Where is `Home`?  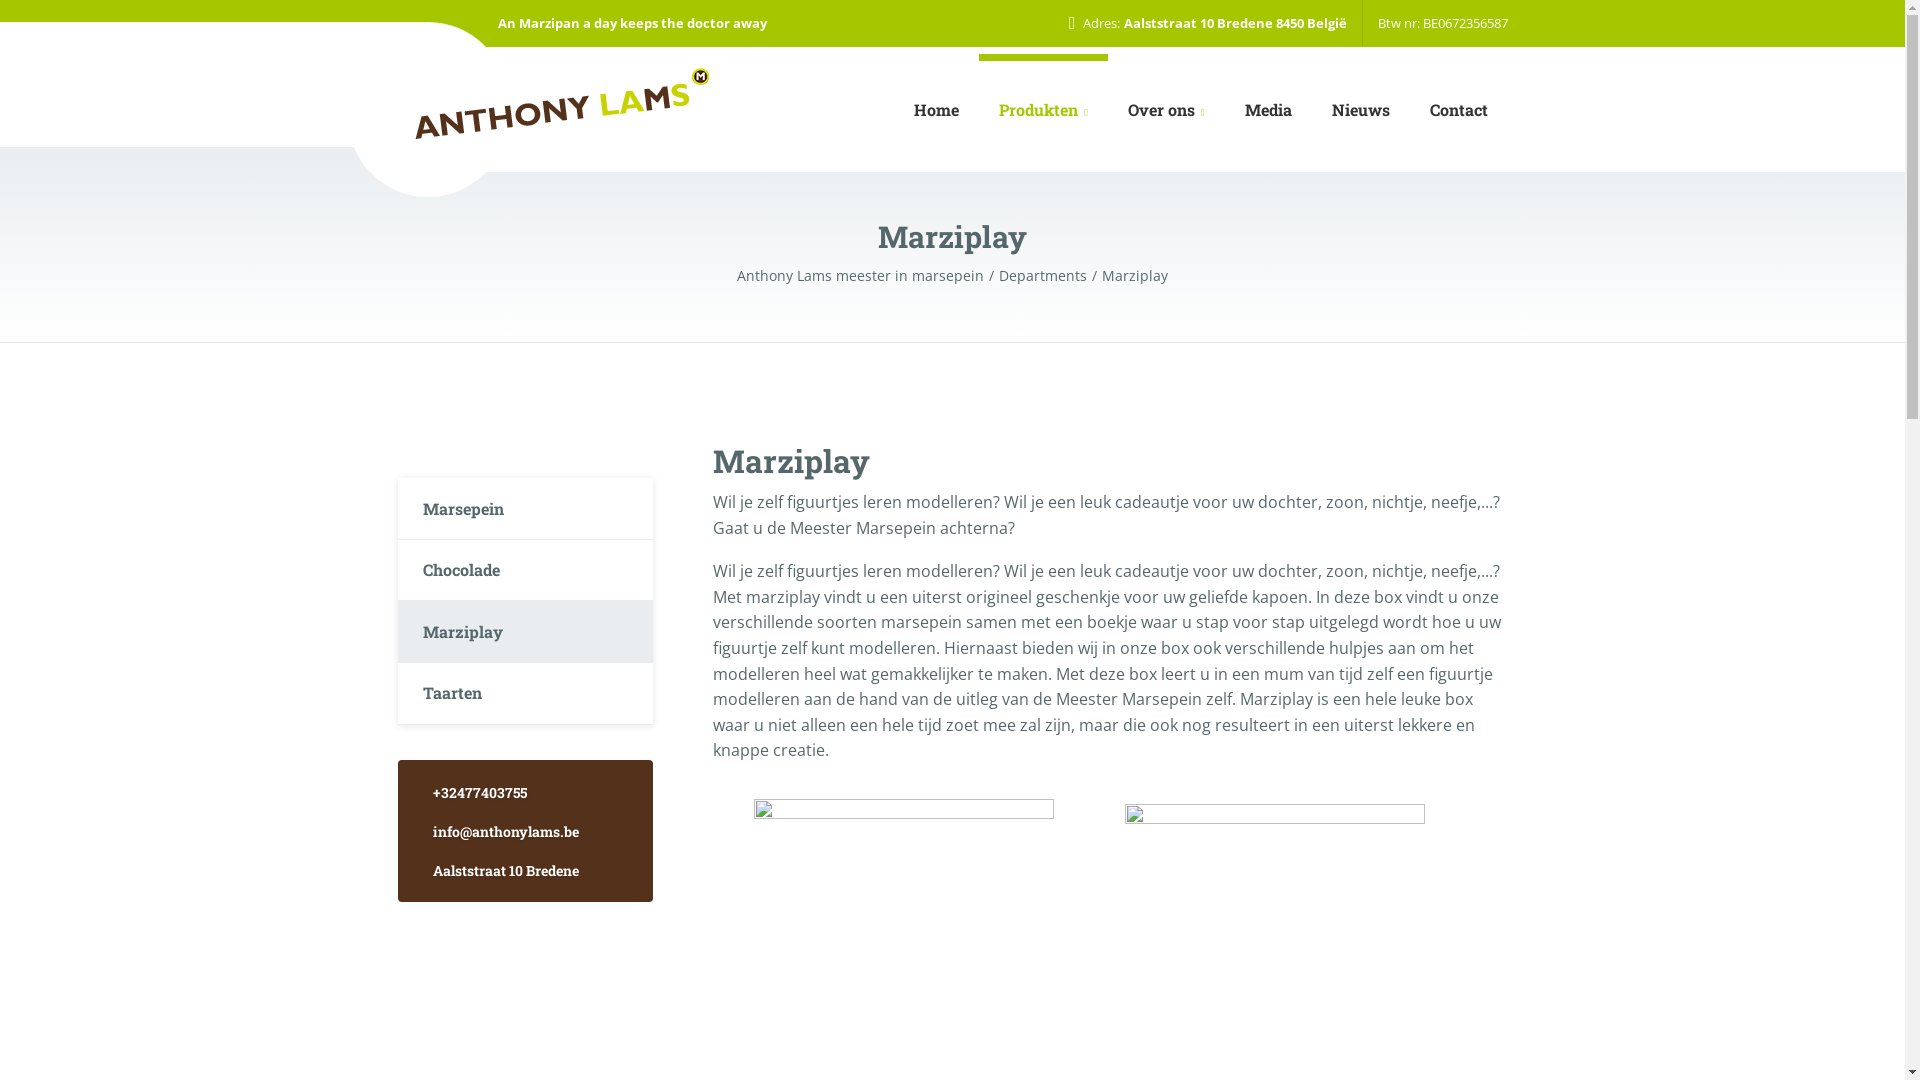
Home is located at coordinates (936, 110).